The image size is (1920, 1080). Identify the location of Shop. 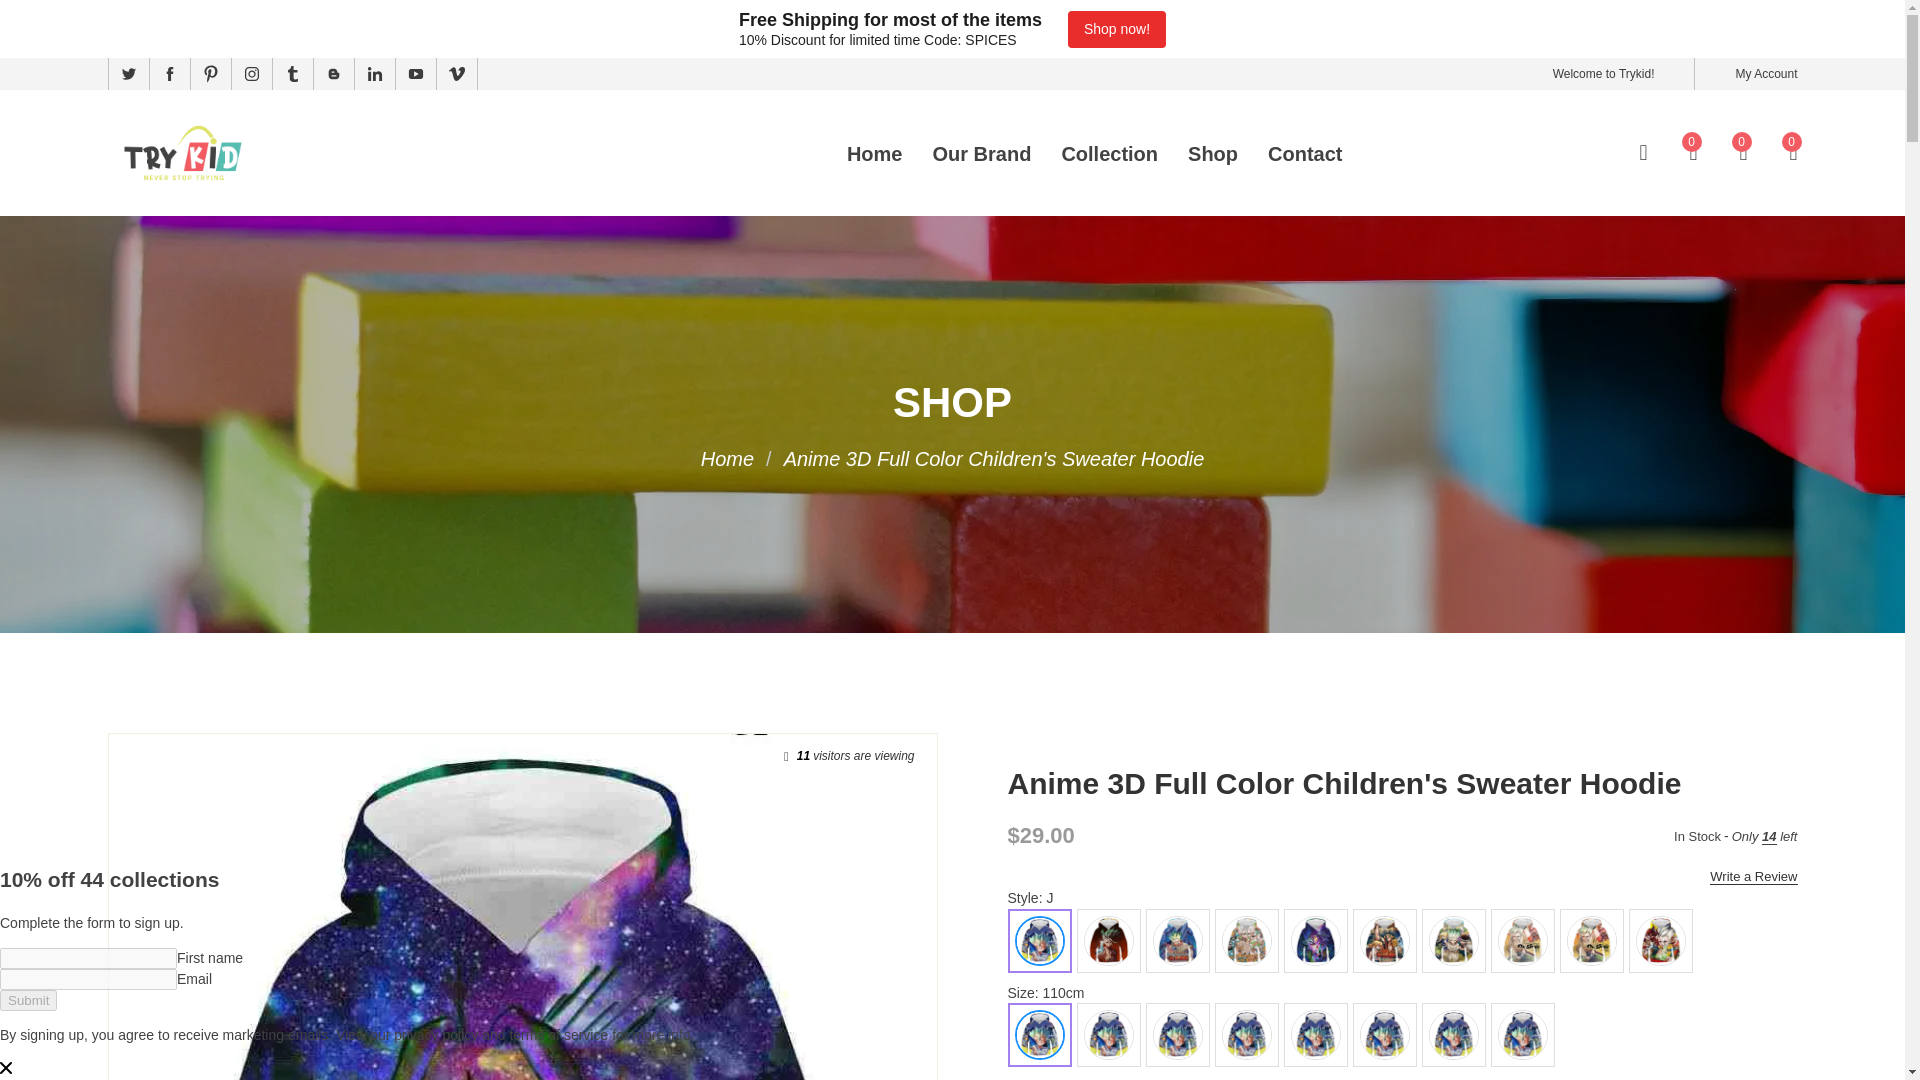
(1213, 154).